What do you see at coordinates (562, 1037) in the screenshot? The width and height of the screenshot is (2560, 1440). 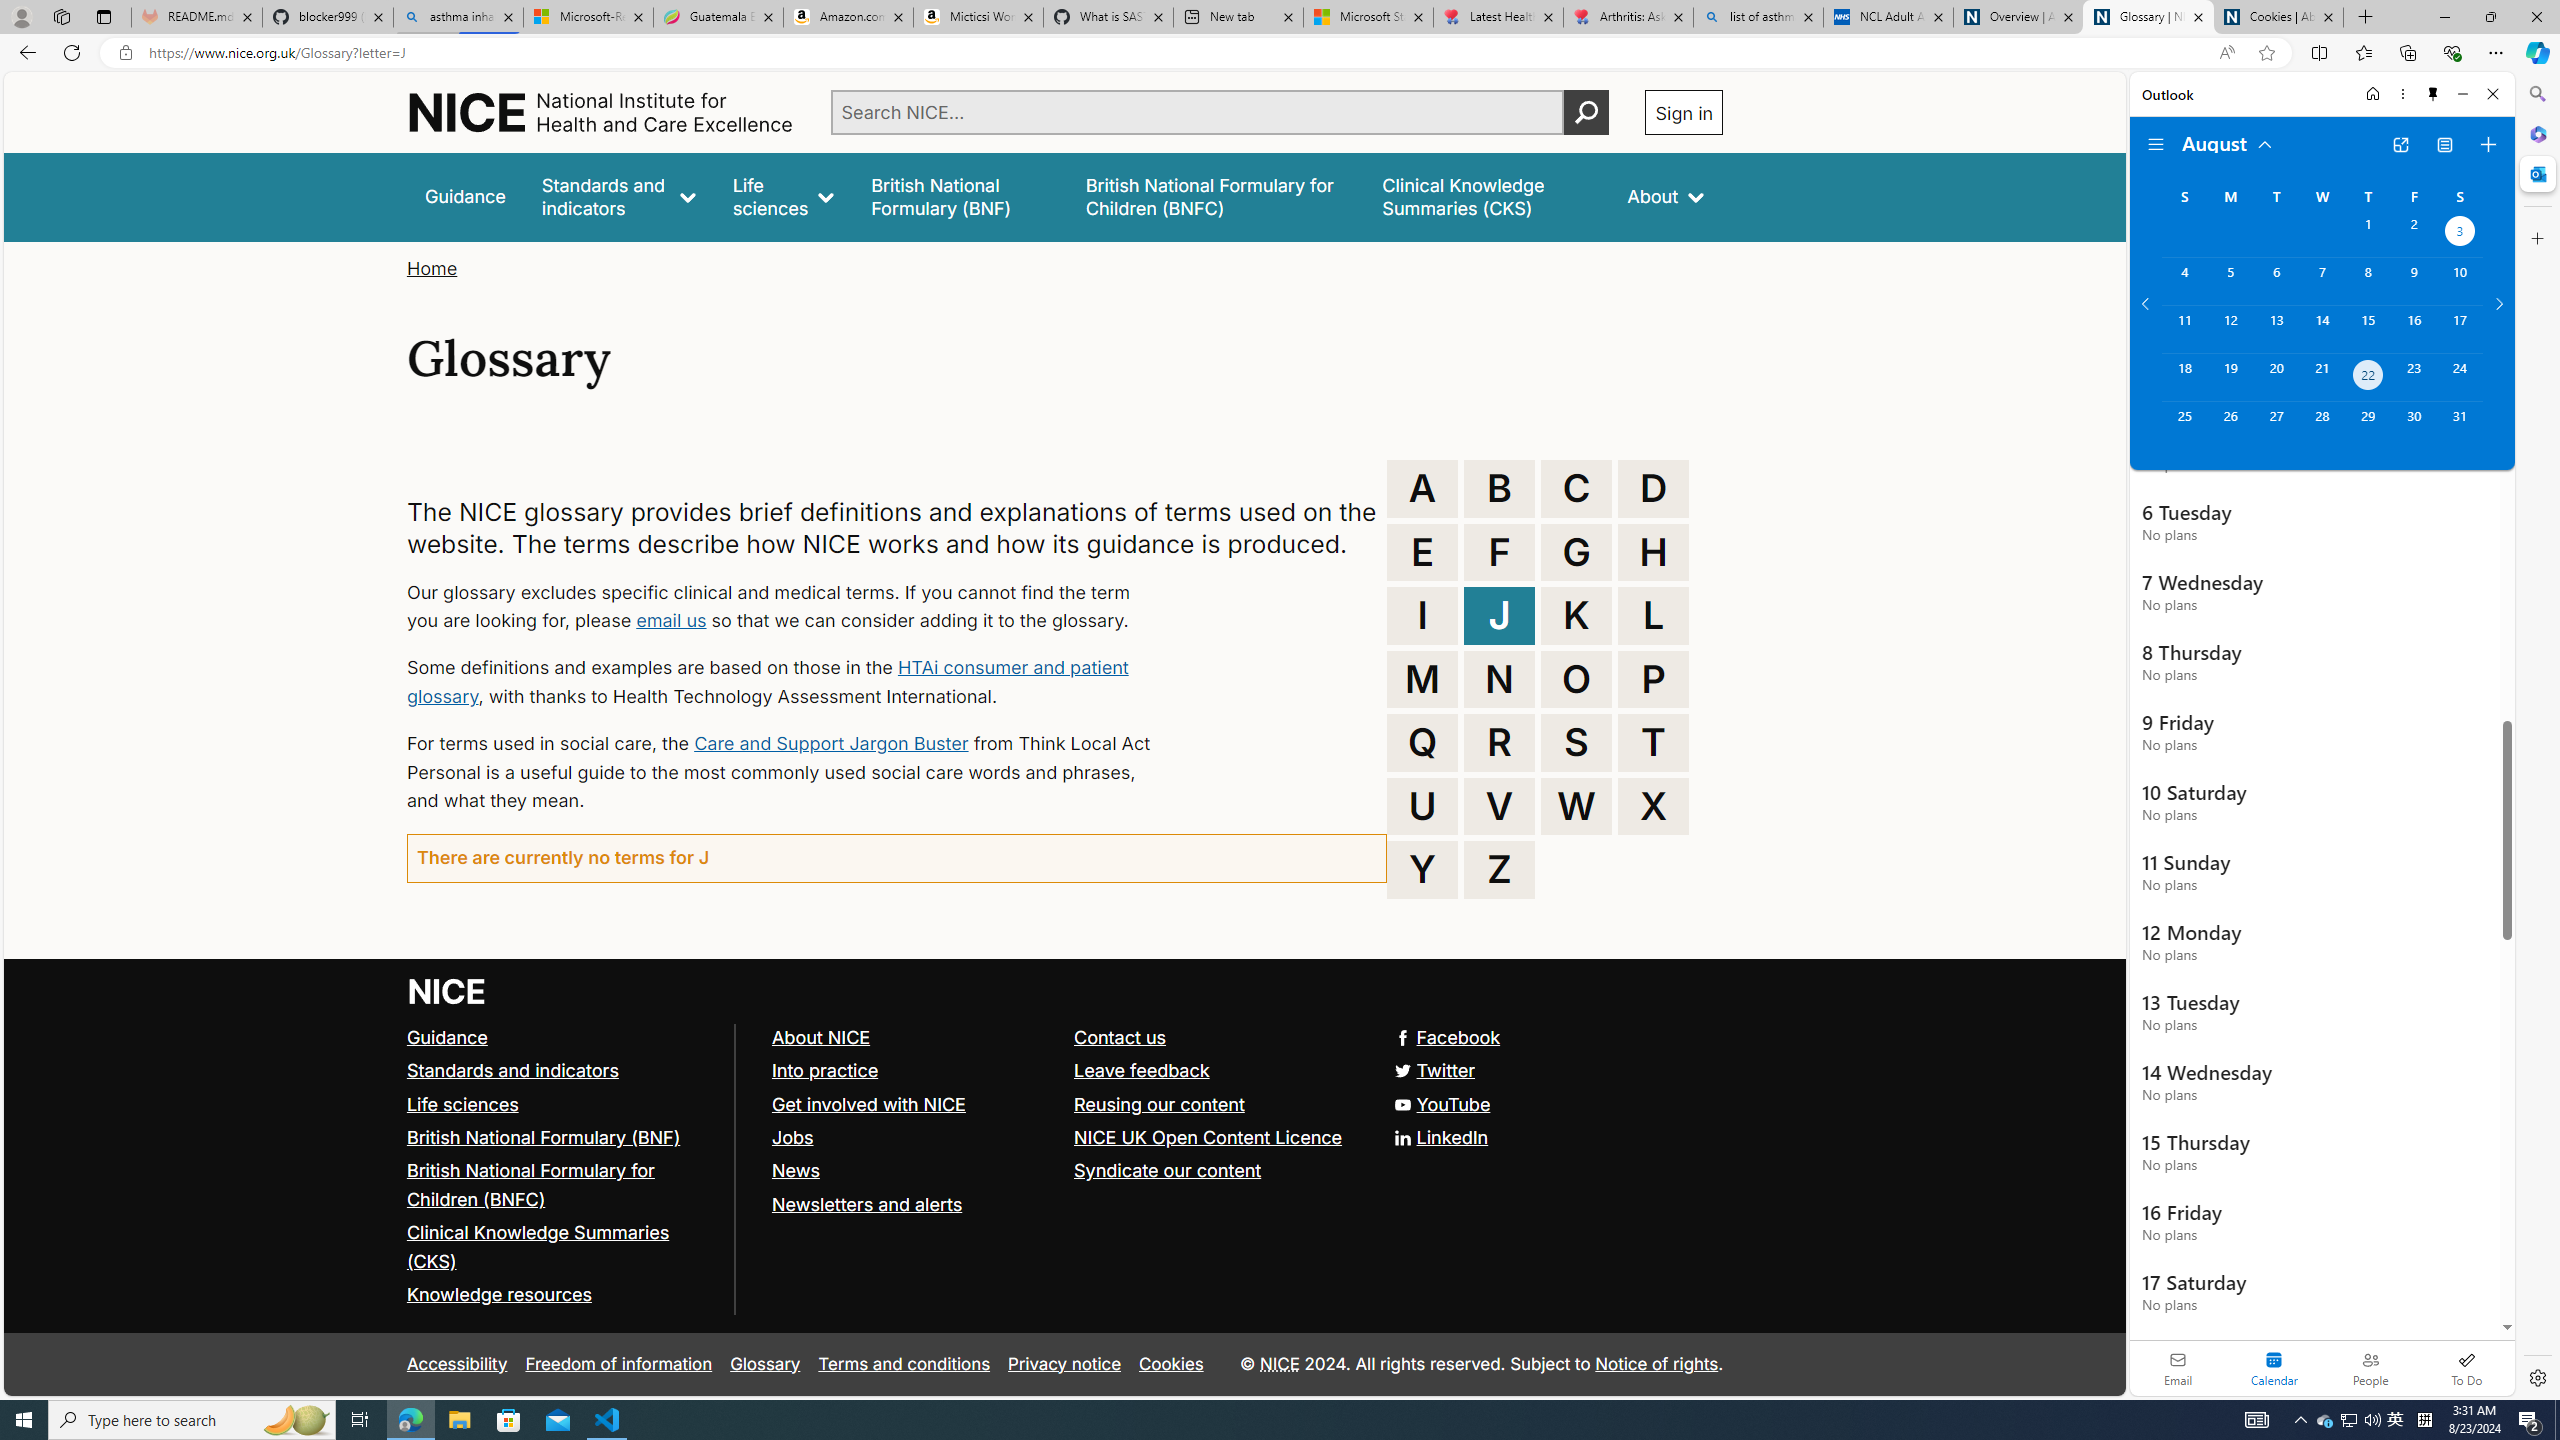 I see `Guidance` at bounding box center [562, 1037].